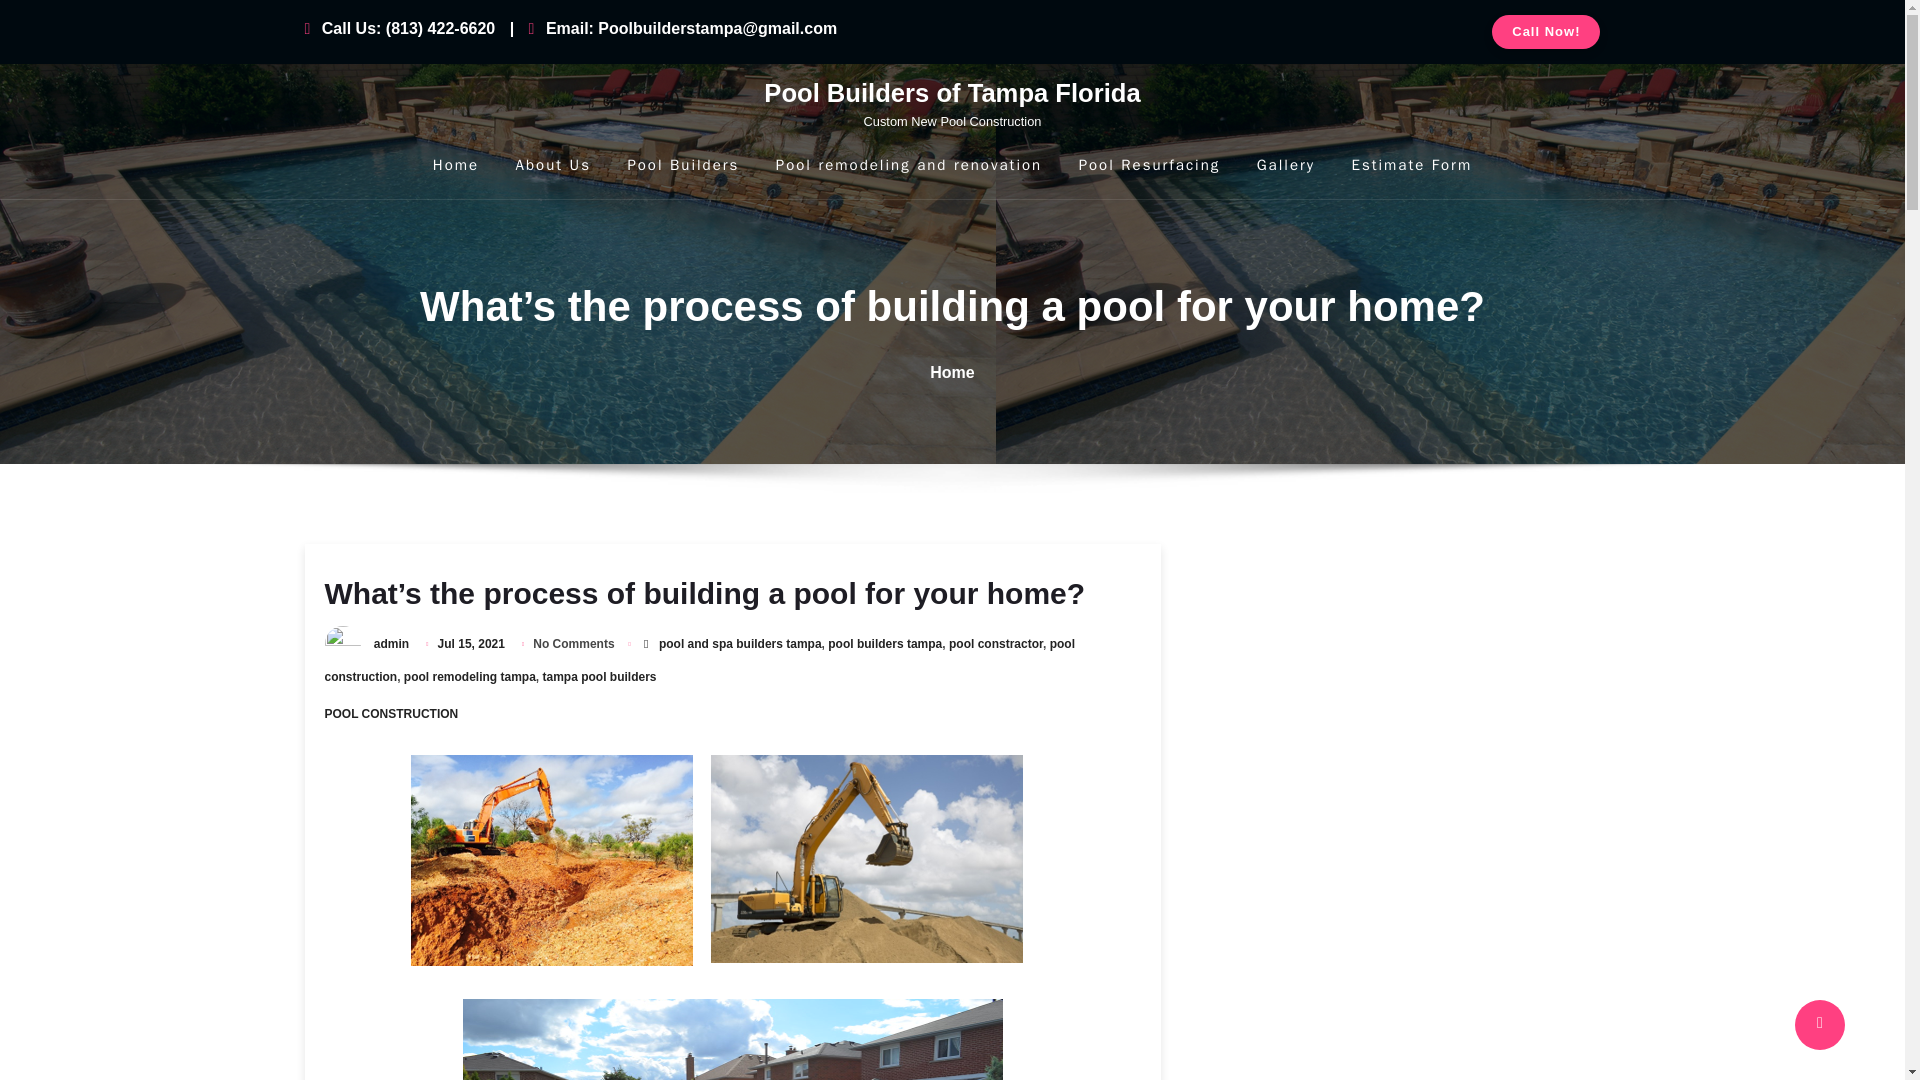  Describe the element at coordinates (952, 102) in the screenshot. I see `pool builders tampa` at that location.